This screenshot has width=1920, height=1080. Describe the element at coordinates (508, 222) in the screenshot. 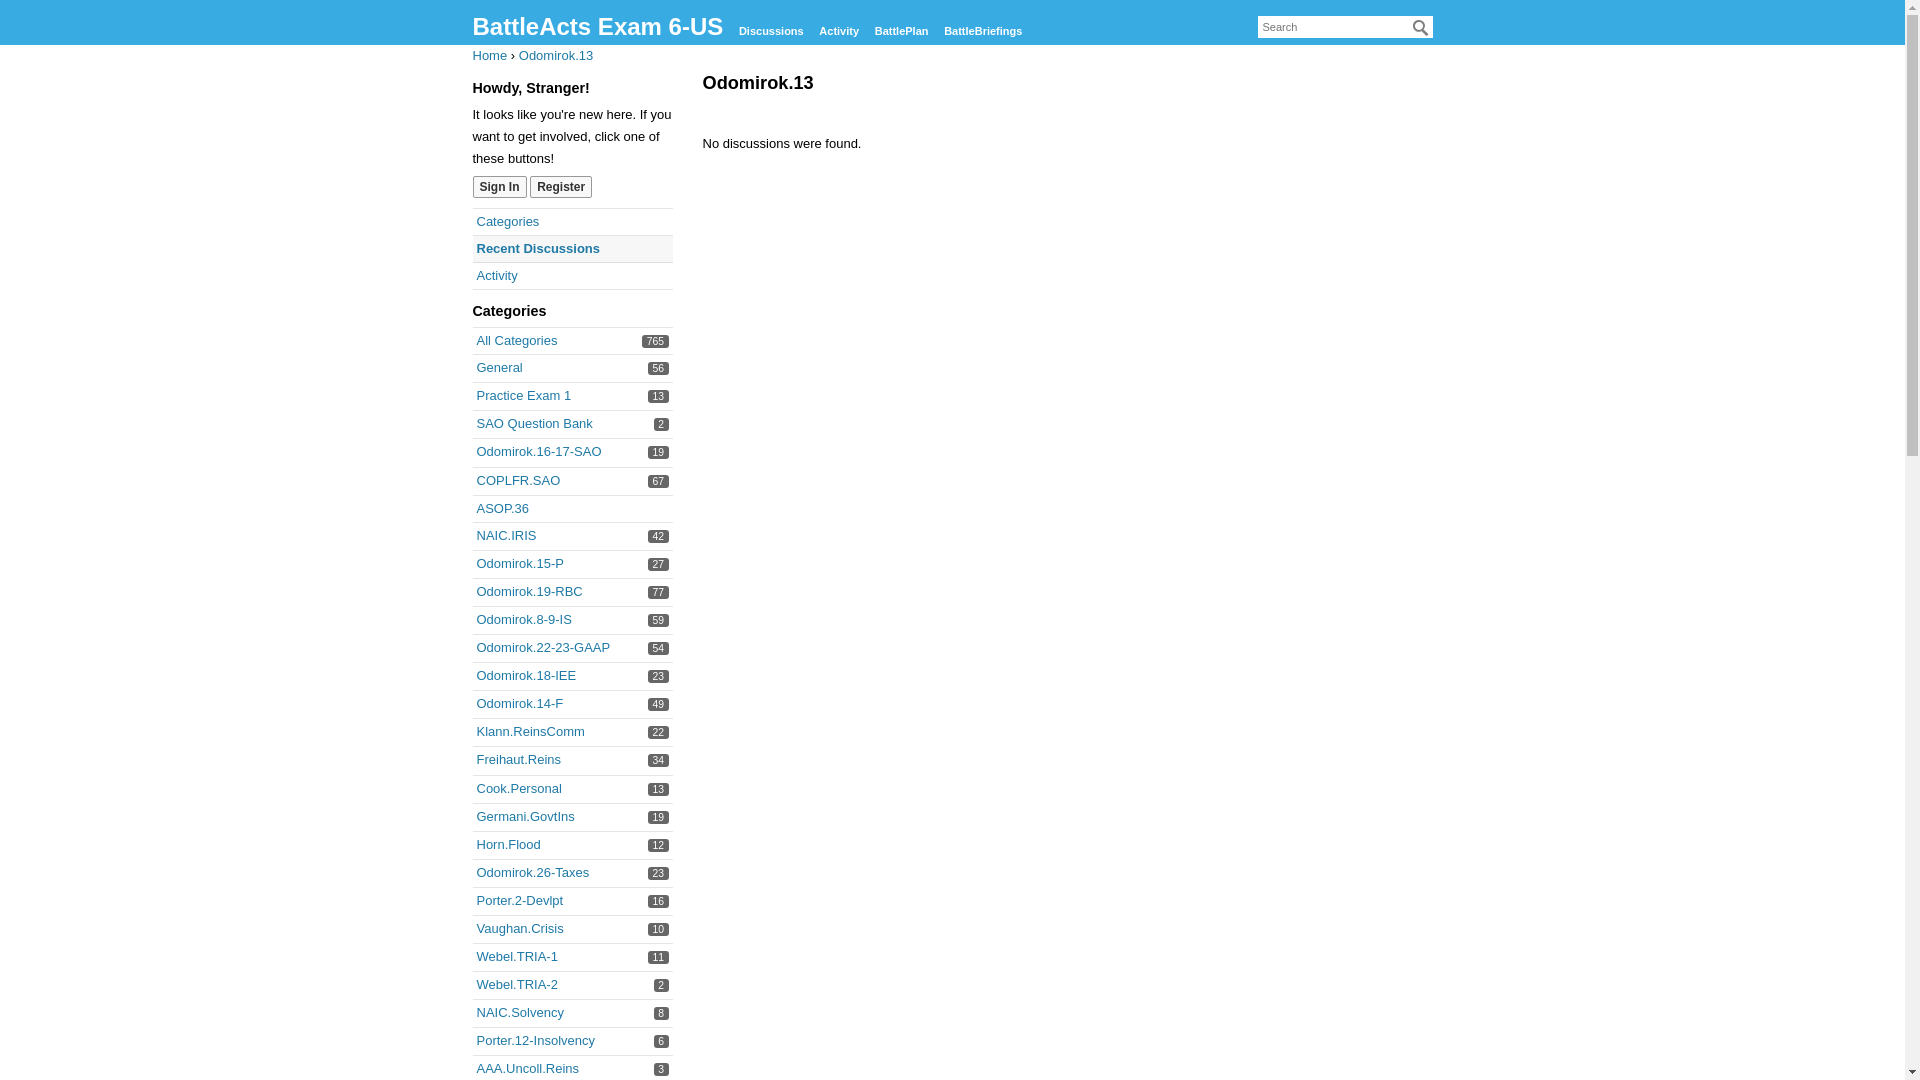

I see `Categories` at that location.